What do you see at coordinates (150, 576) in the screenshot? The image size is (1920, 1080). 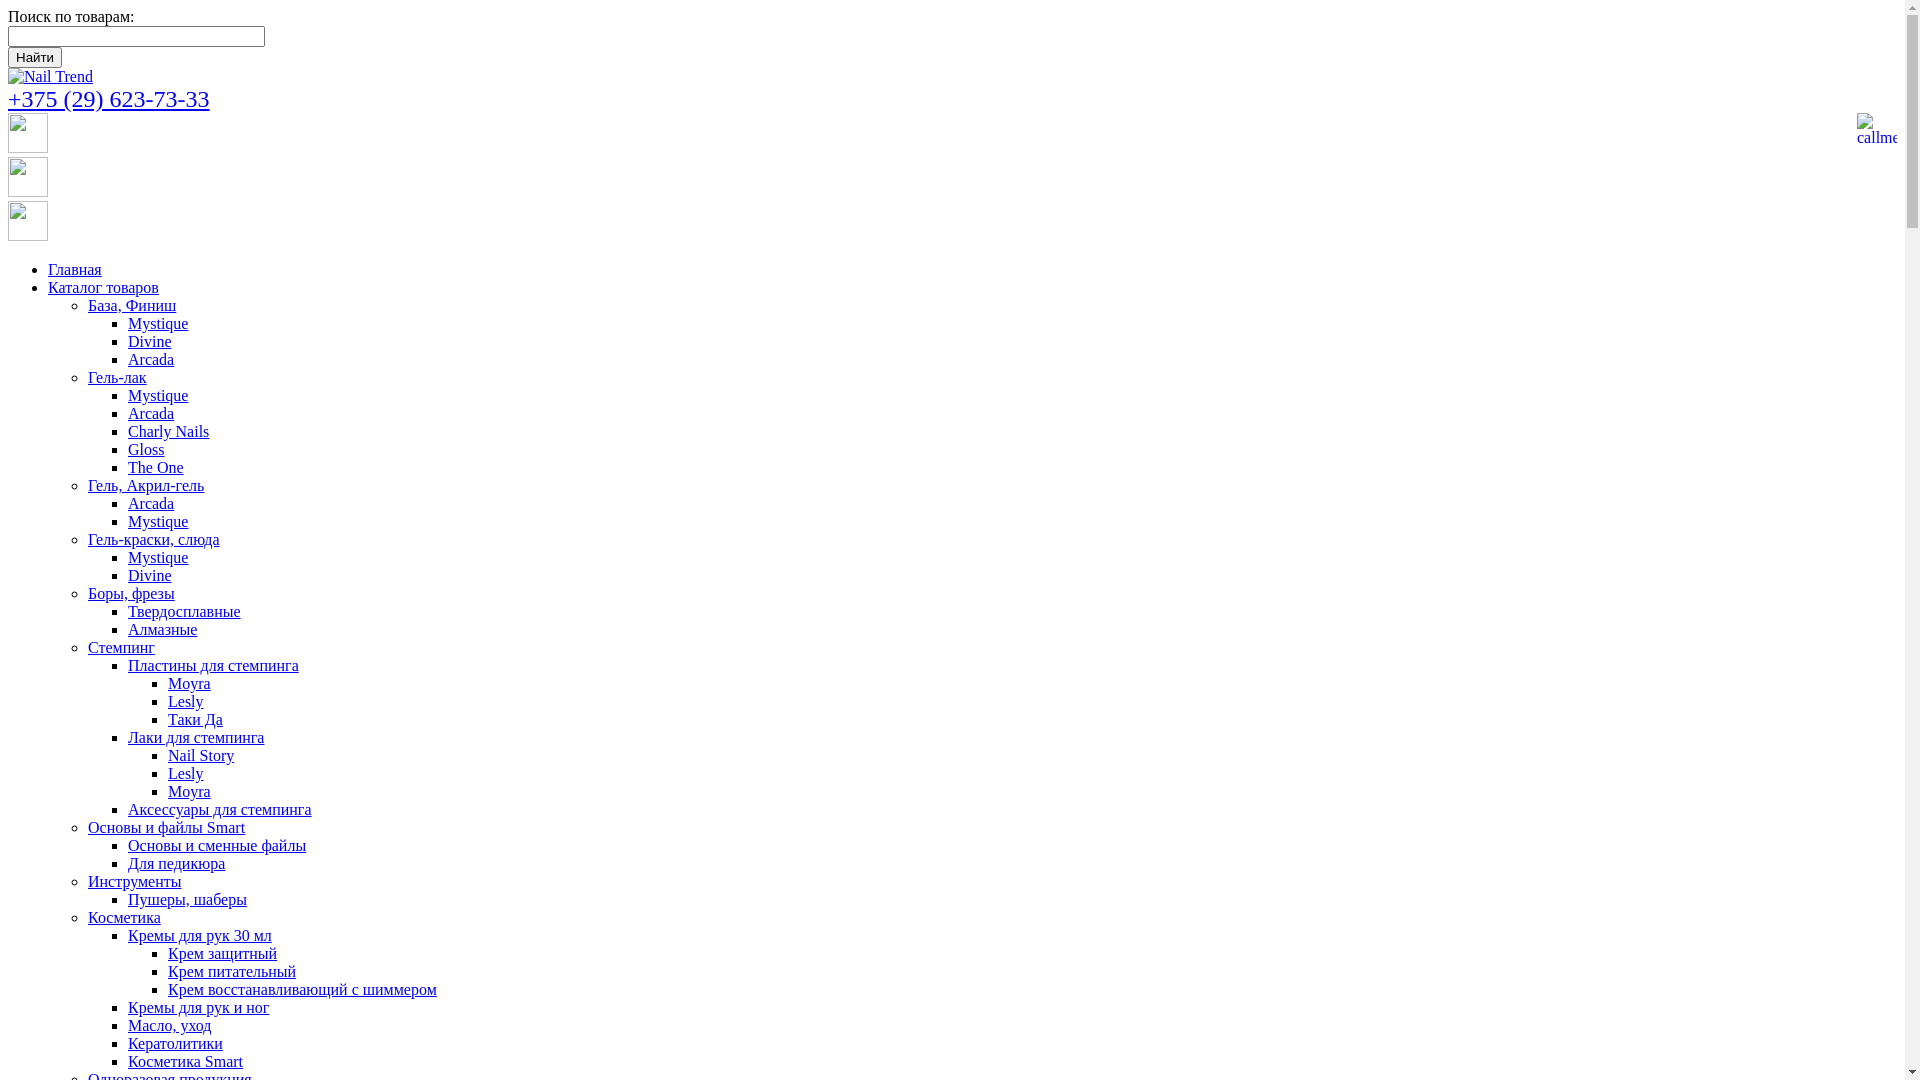 I see `Divine` at bounding box center [150, 576].